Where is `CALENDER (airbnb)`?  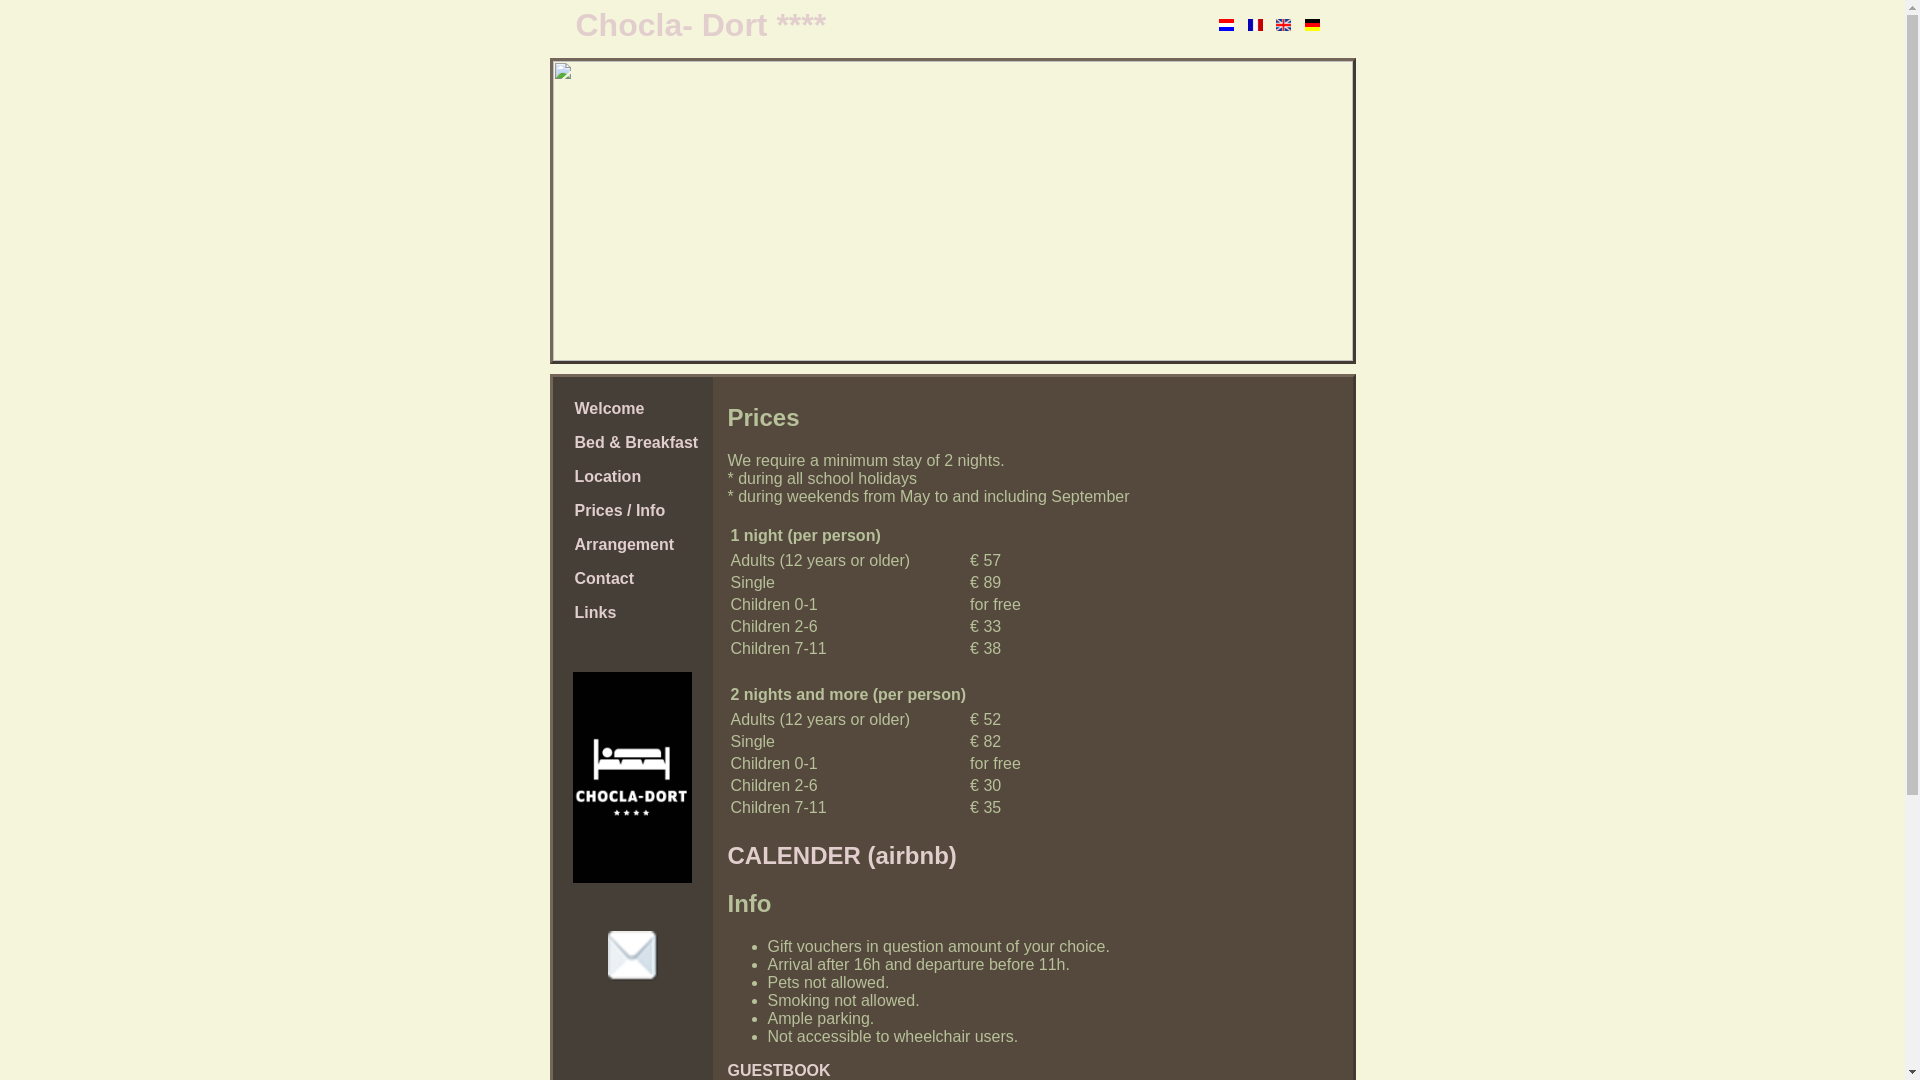 CALENDER (airbnb) is located at coordinates (842, 856).